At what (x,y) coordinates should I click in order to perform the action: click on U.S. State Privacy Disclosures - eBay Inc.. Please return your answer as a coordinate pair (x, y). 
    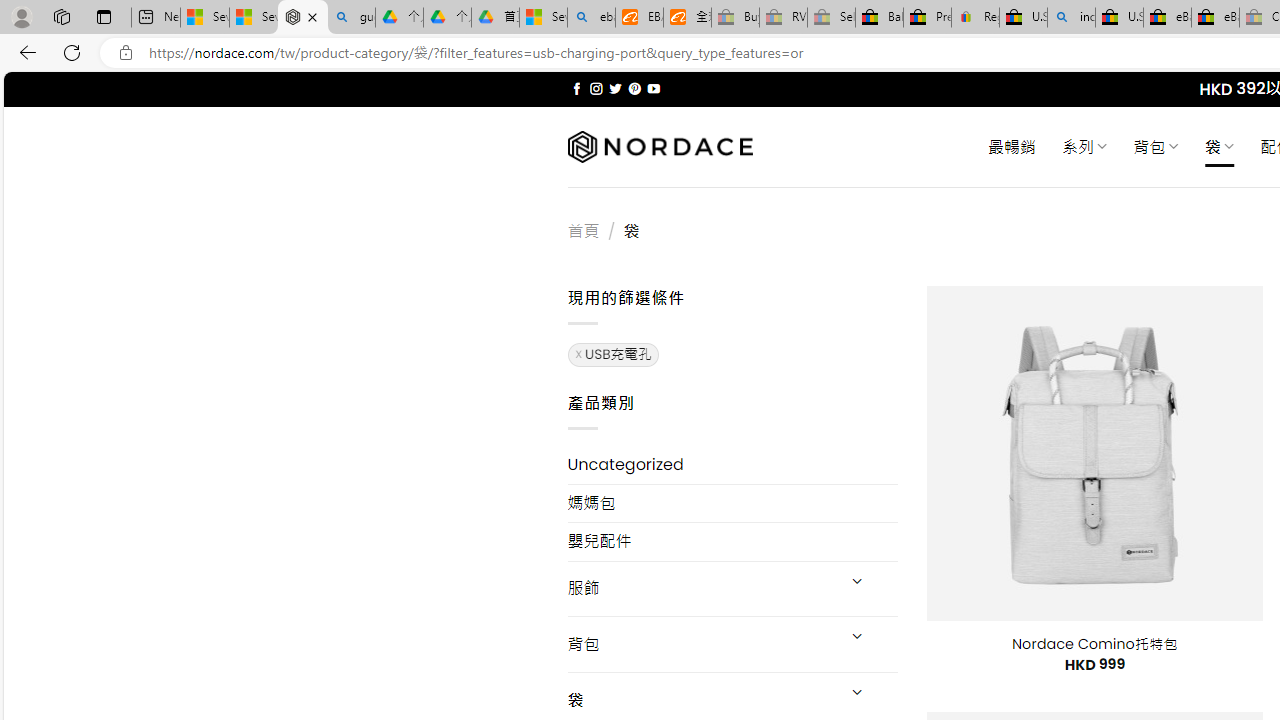
    Looking at the image, I should click on (1119, 18).